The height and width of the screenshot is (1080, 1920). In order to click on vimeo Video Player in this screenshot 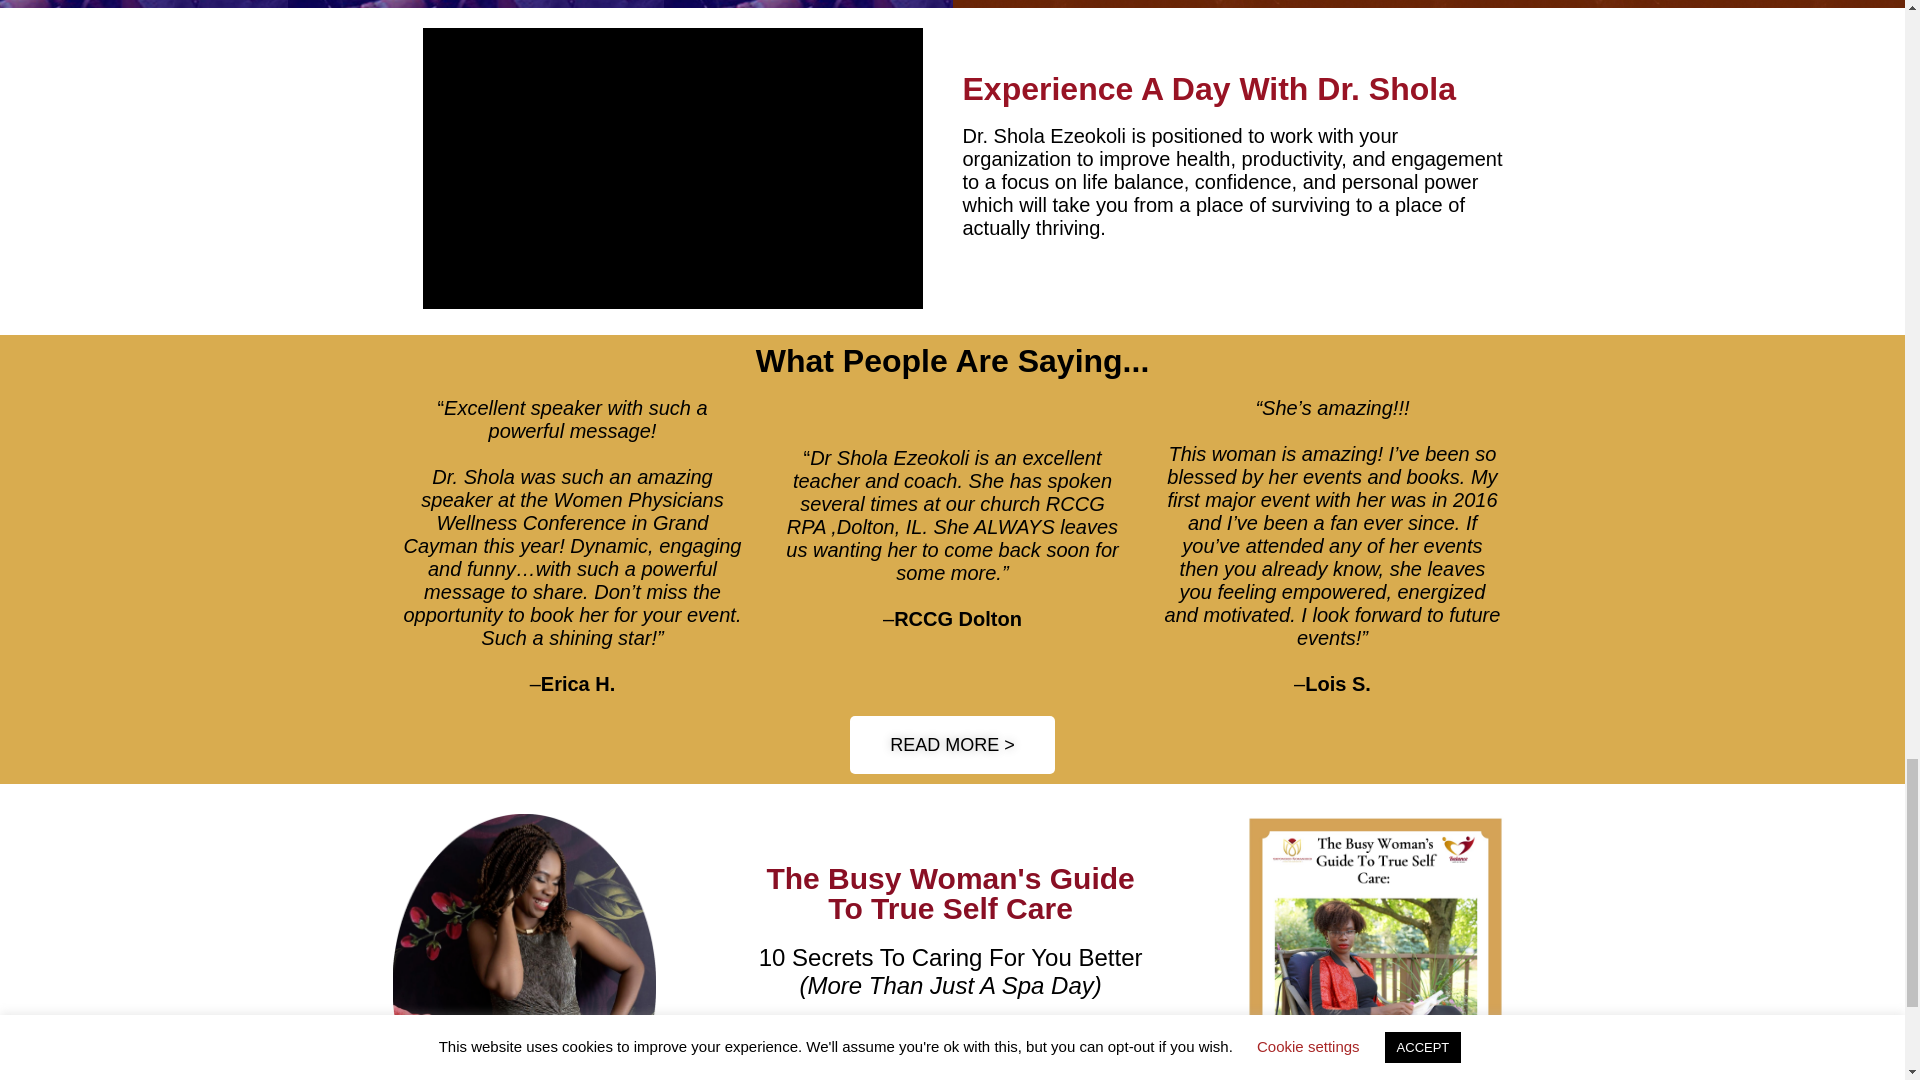, I will do `click(672, 168)`.